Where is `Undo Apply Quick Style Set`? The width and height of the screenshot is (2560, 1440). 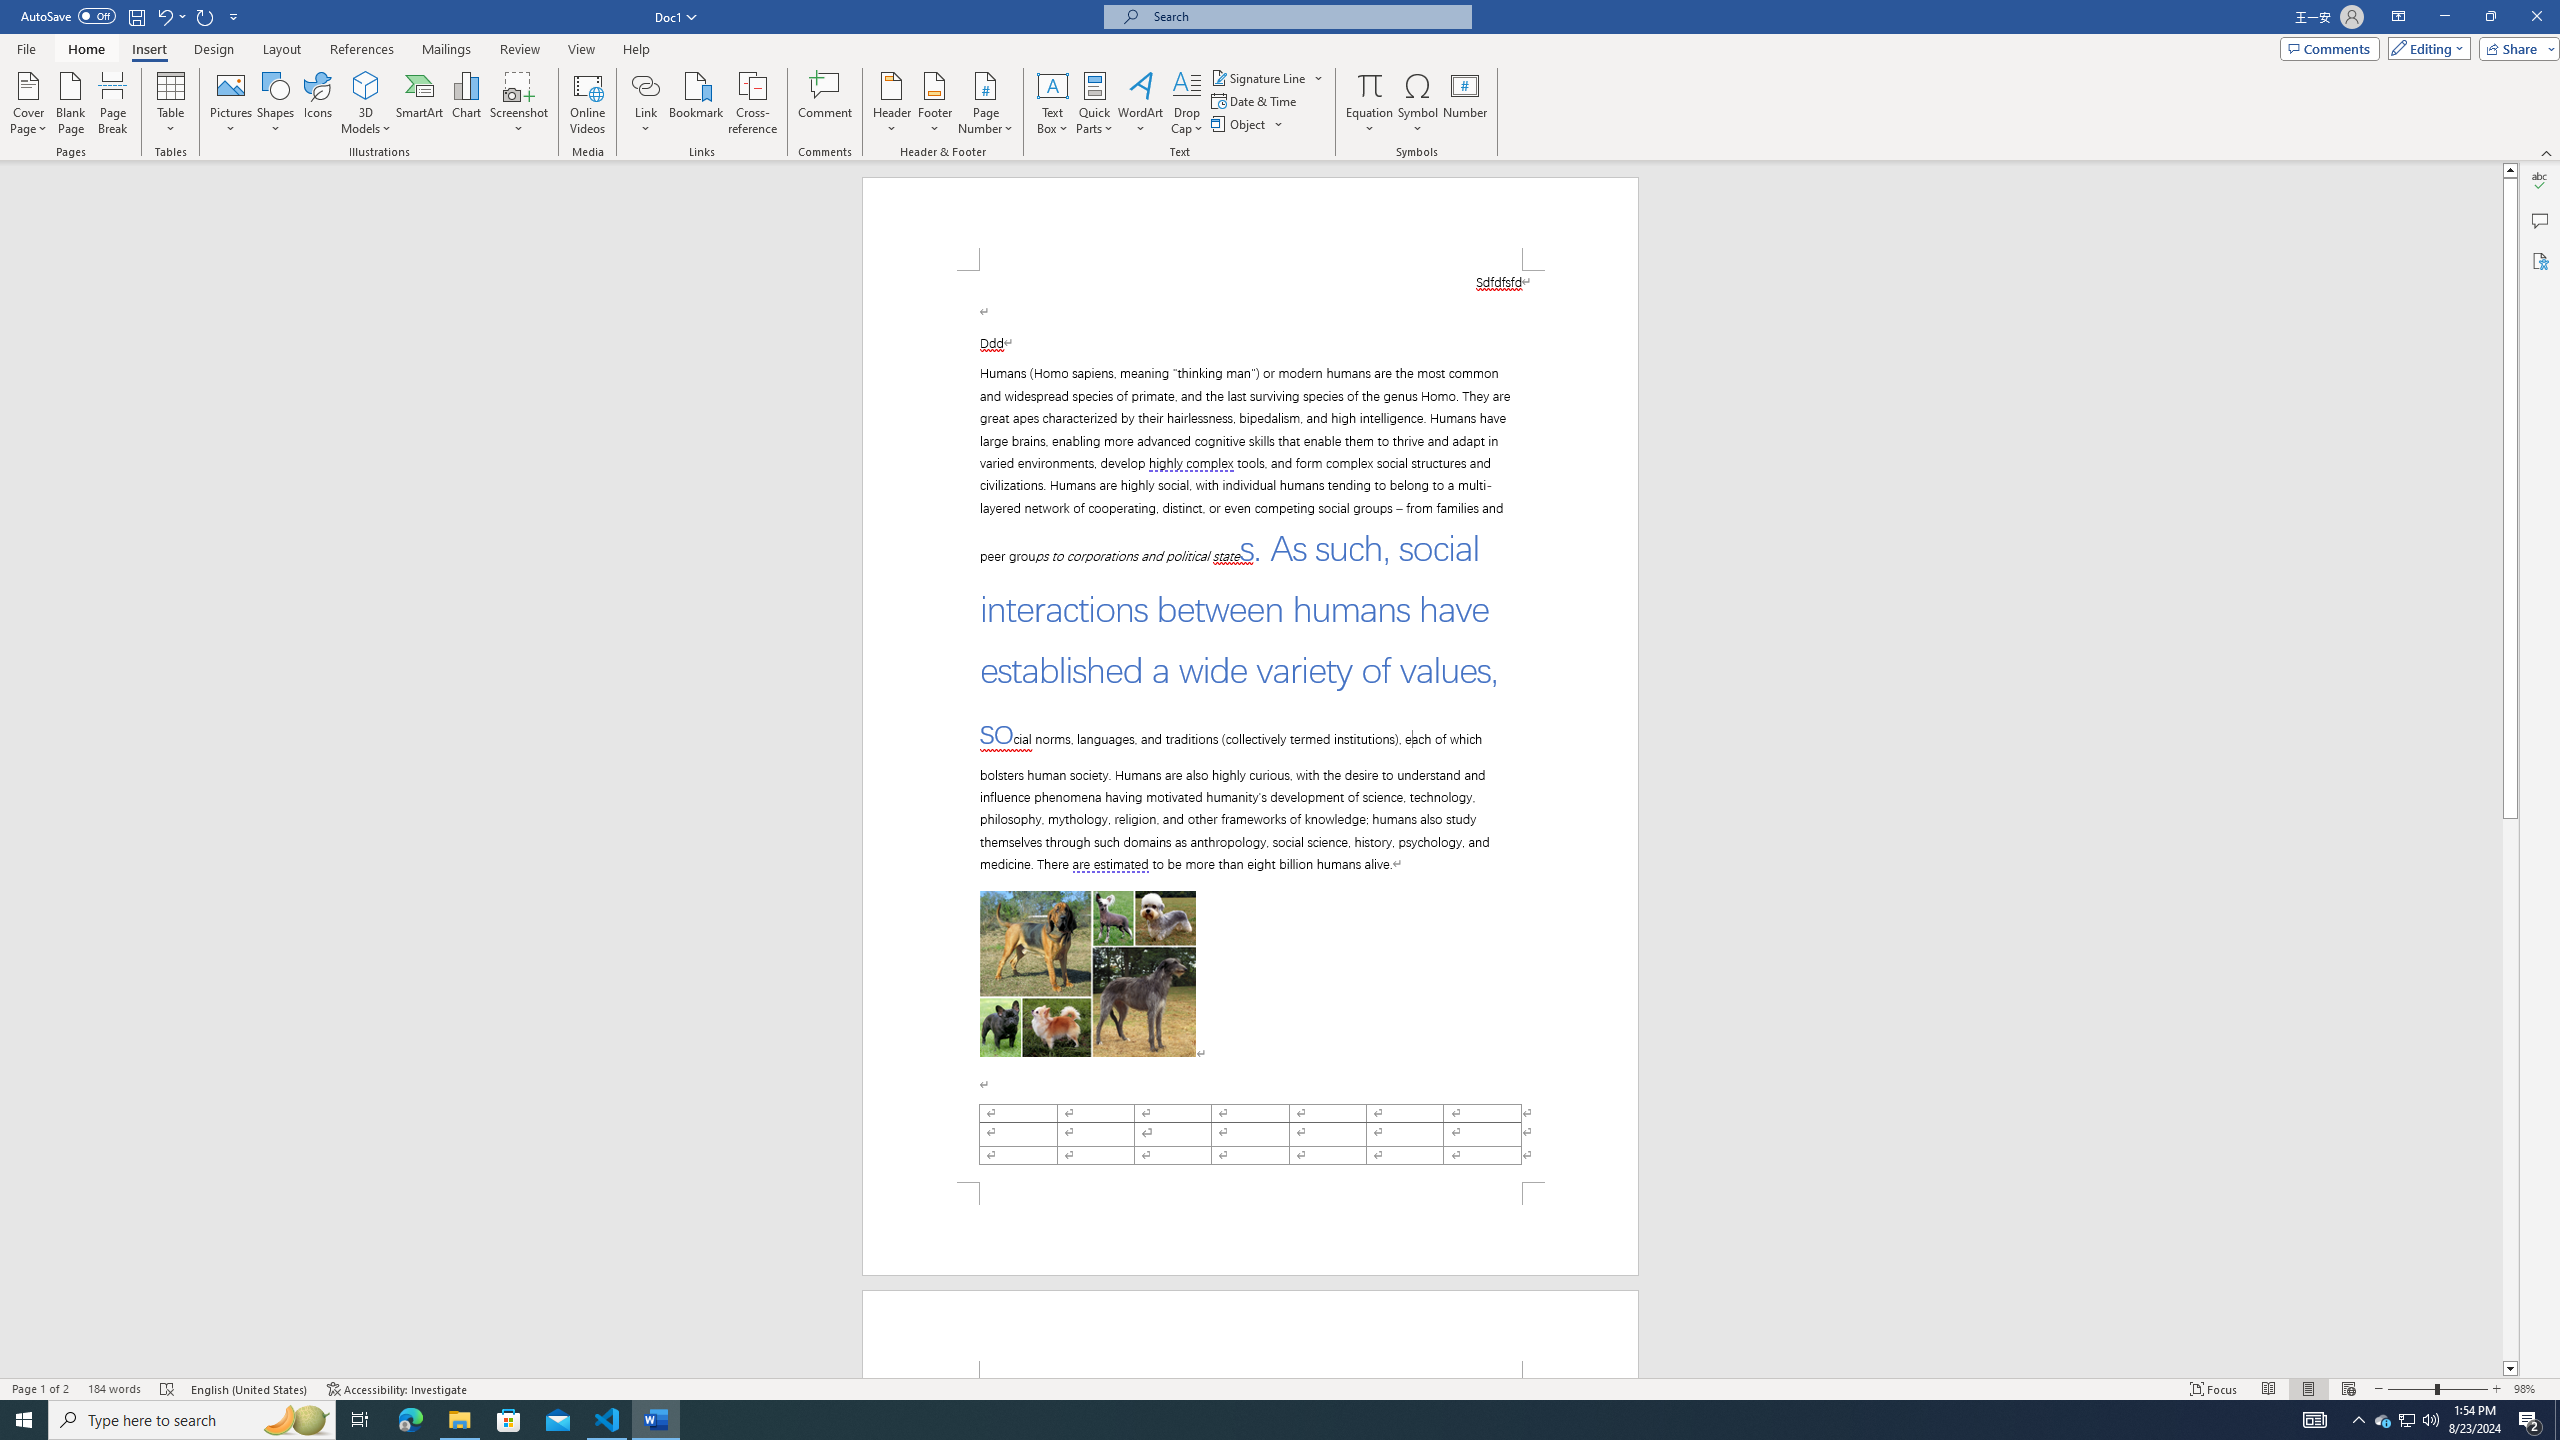 Undo Apply Quick Style Set is located at coordinates (164, 16).